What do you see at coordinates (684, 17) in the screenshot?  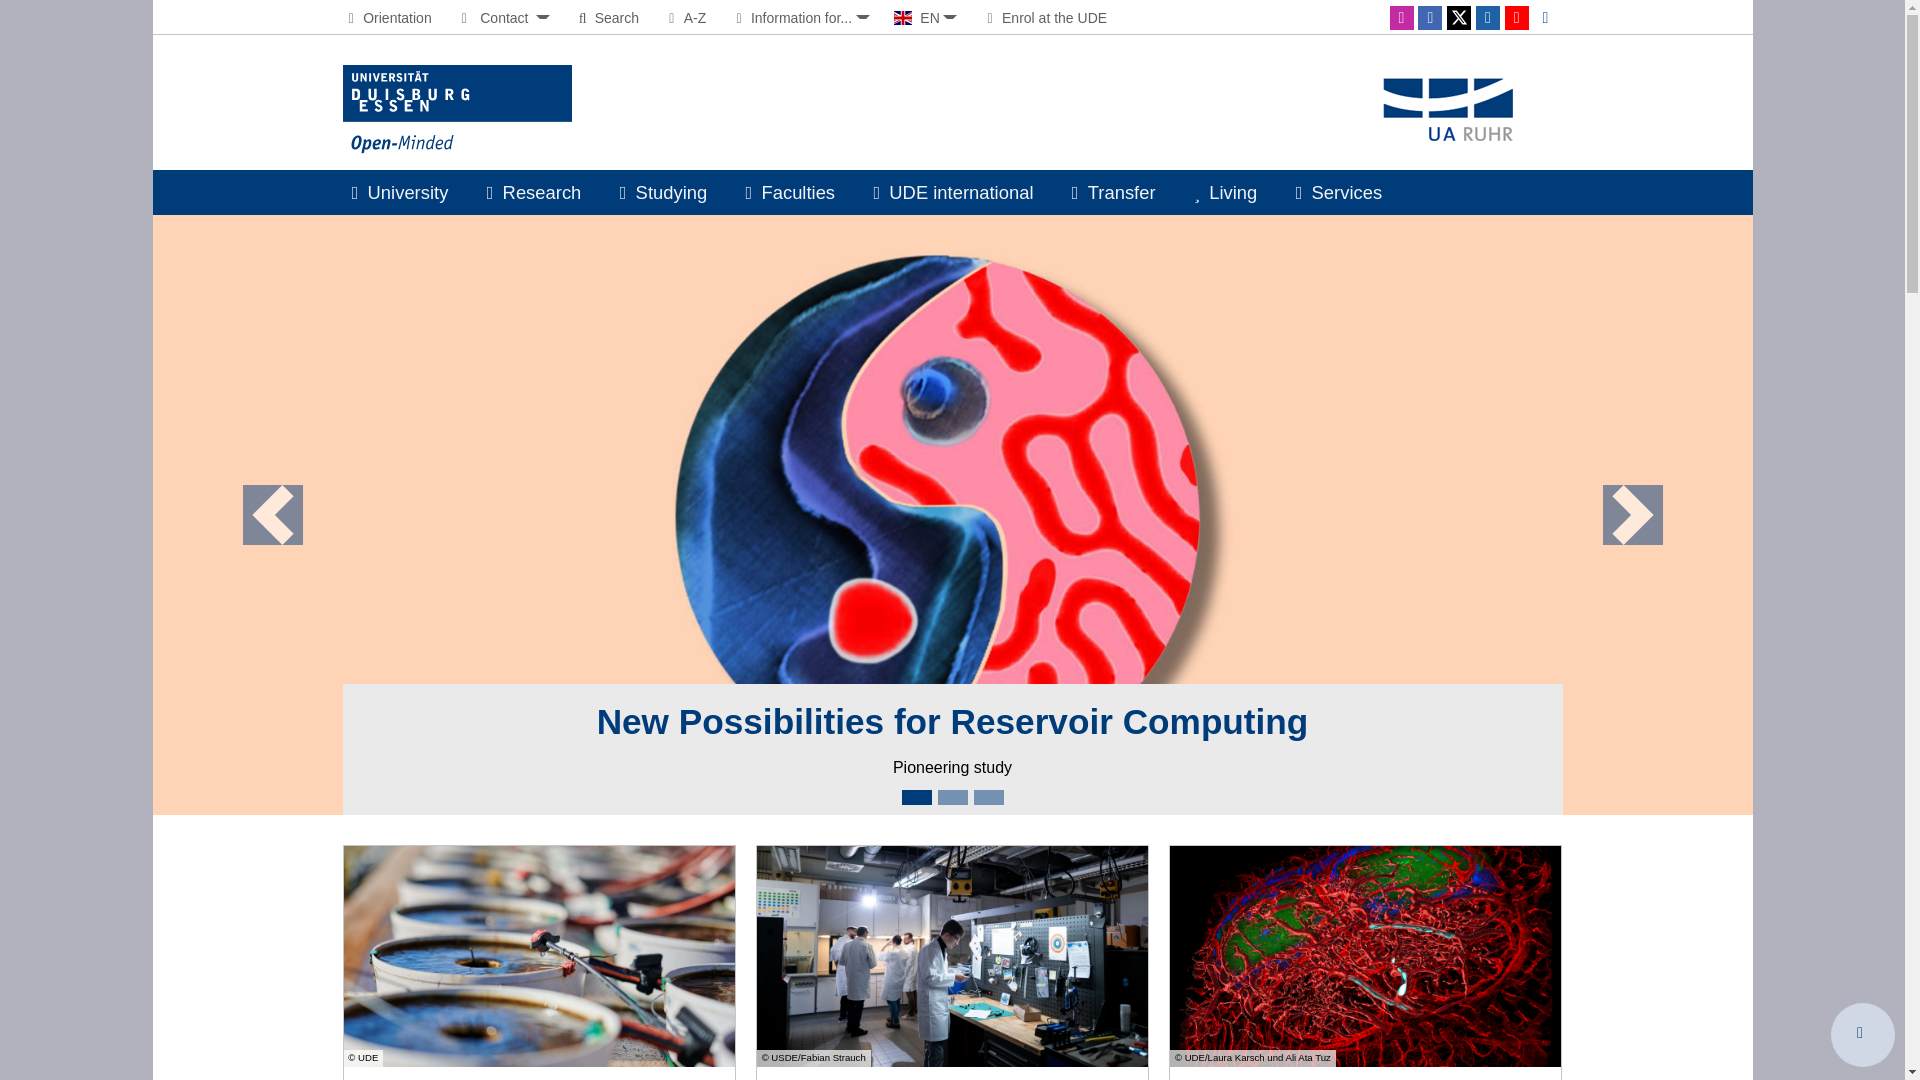 I see `A-Z` at bounding box center [684, 17].